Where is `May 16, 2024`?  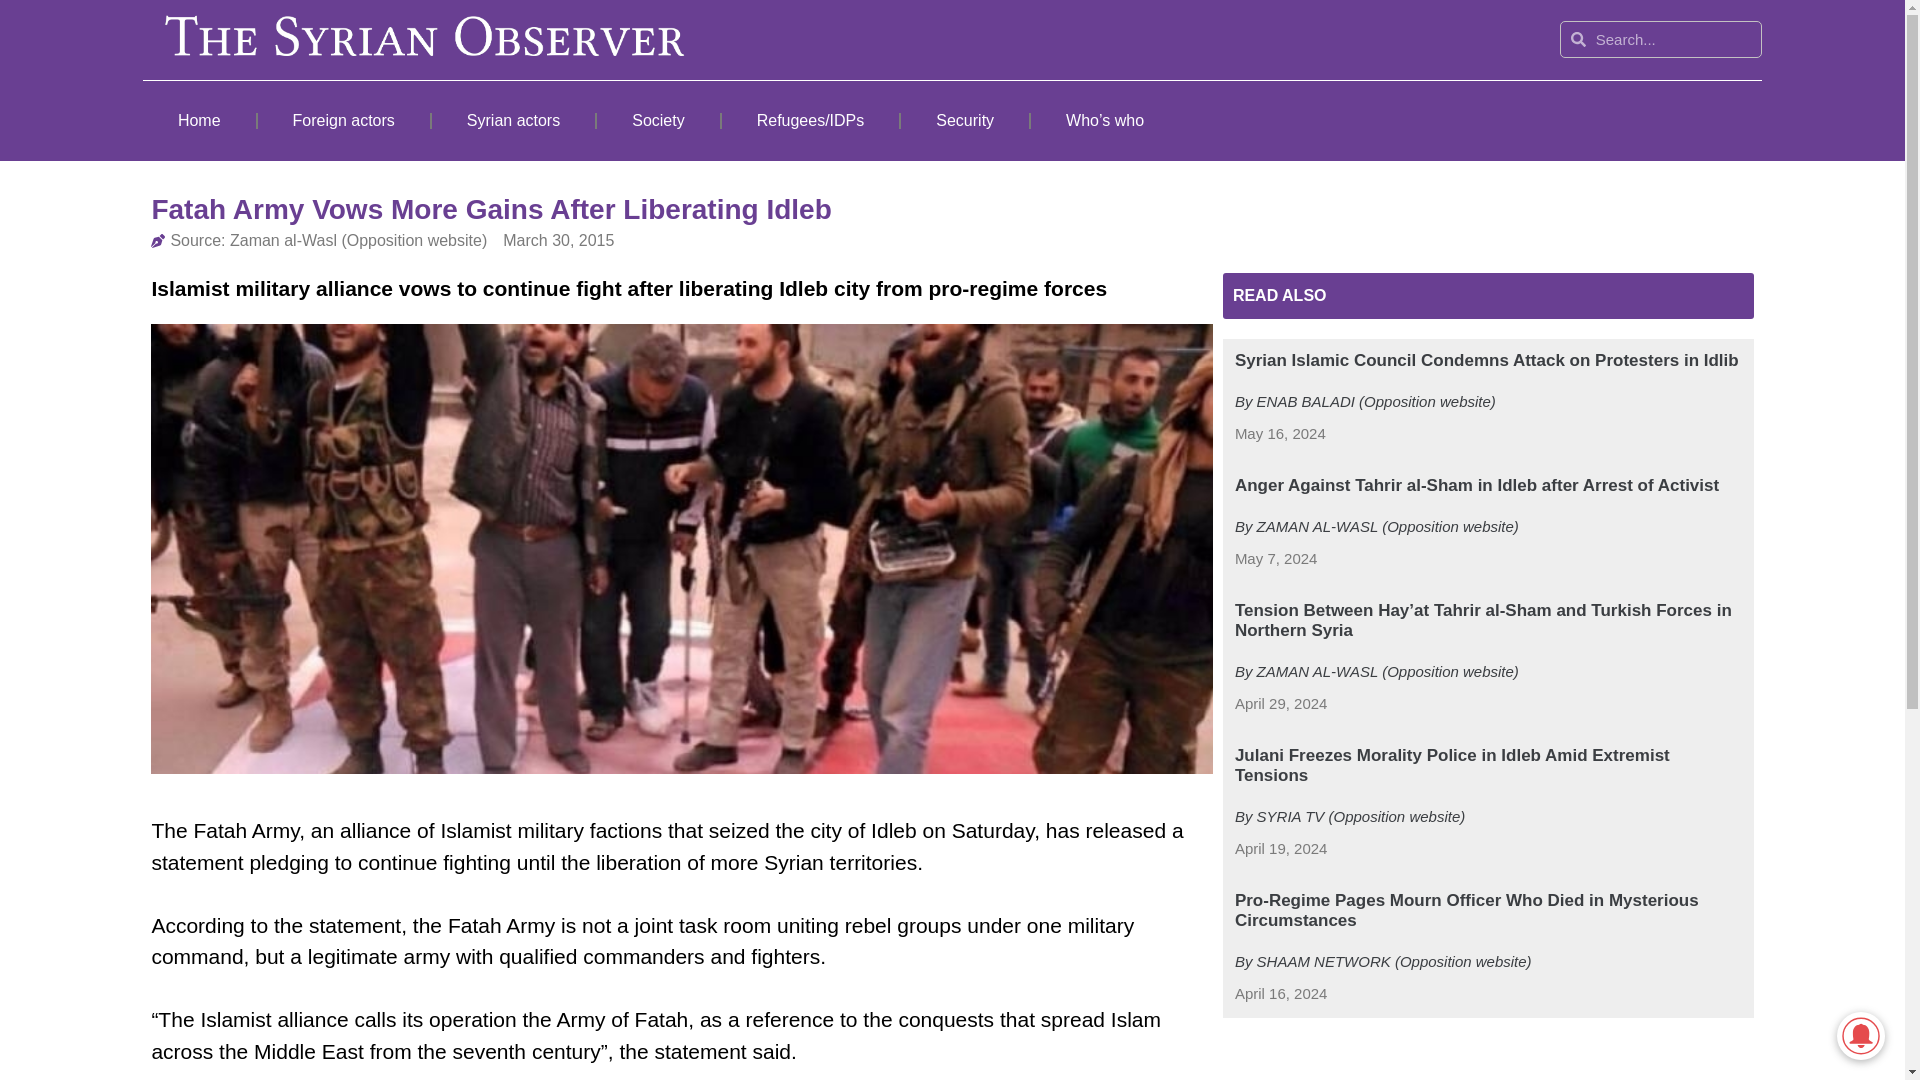
May 16, 2024 is located at coordinates (1280, 434).